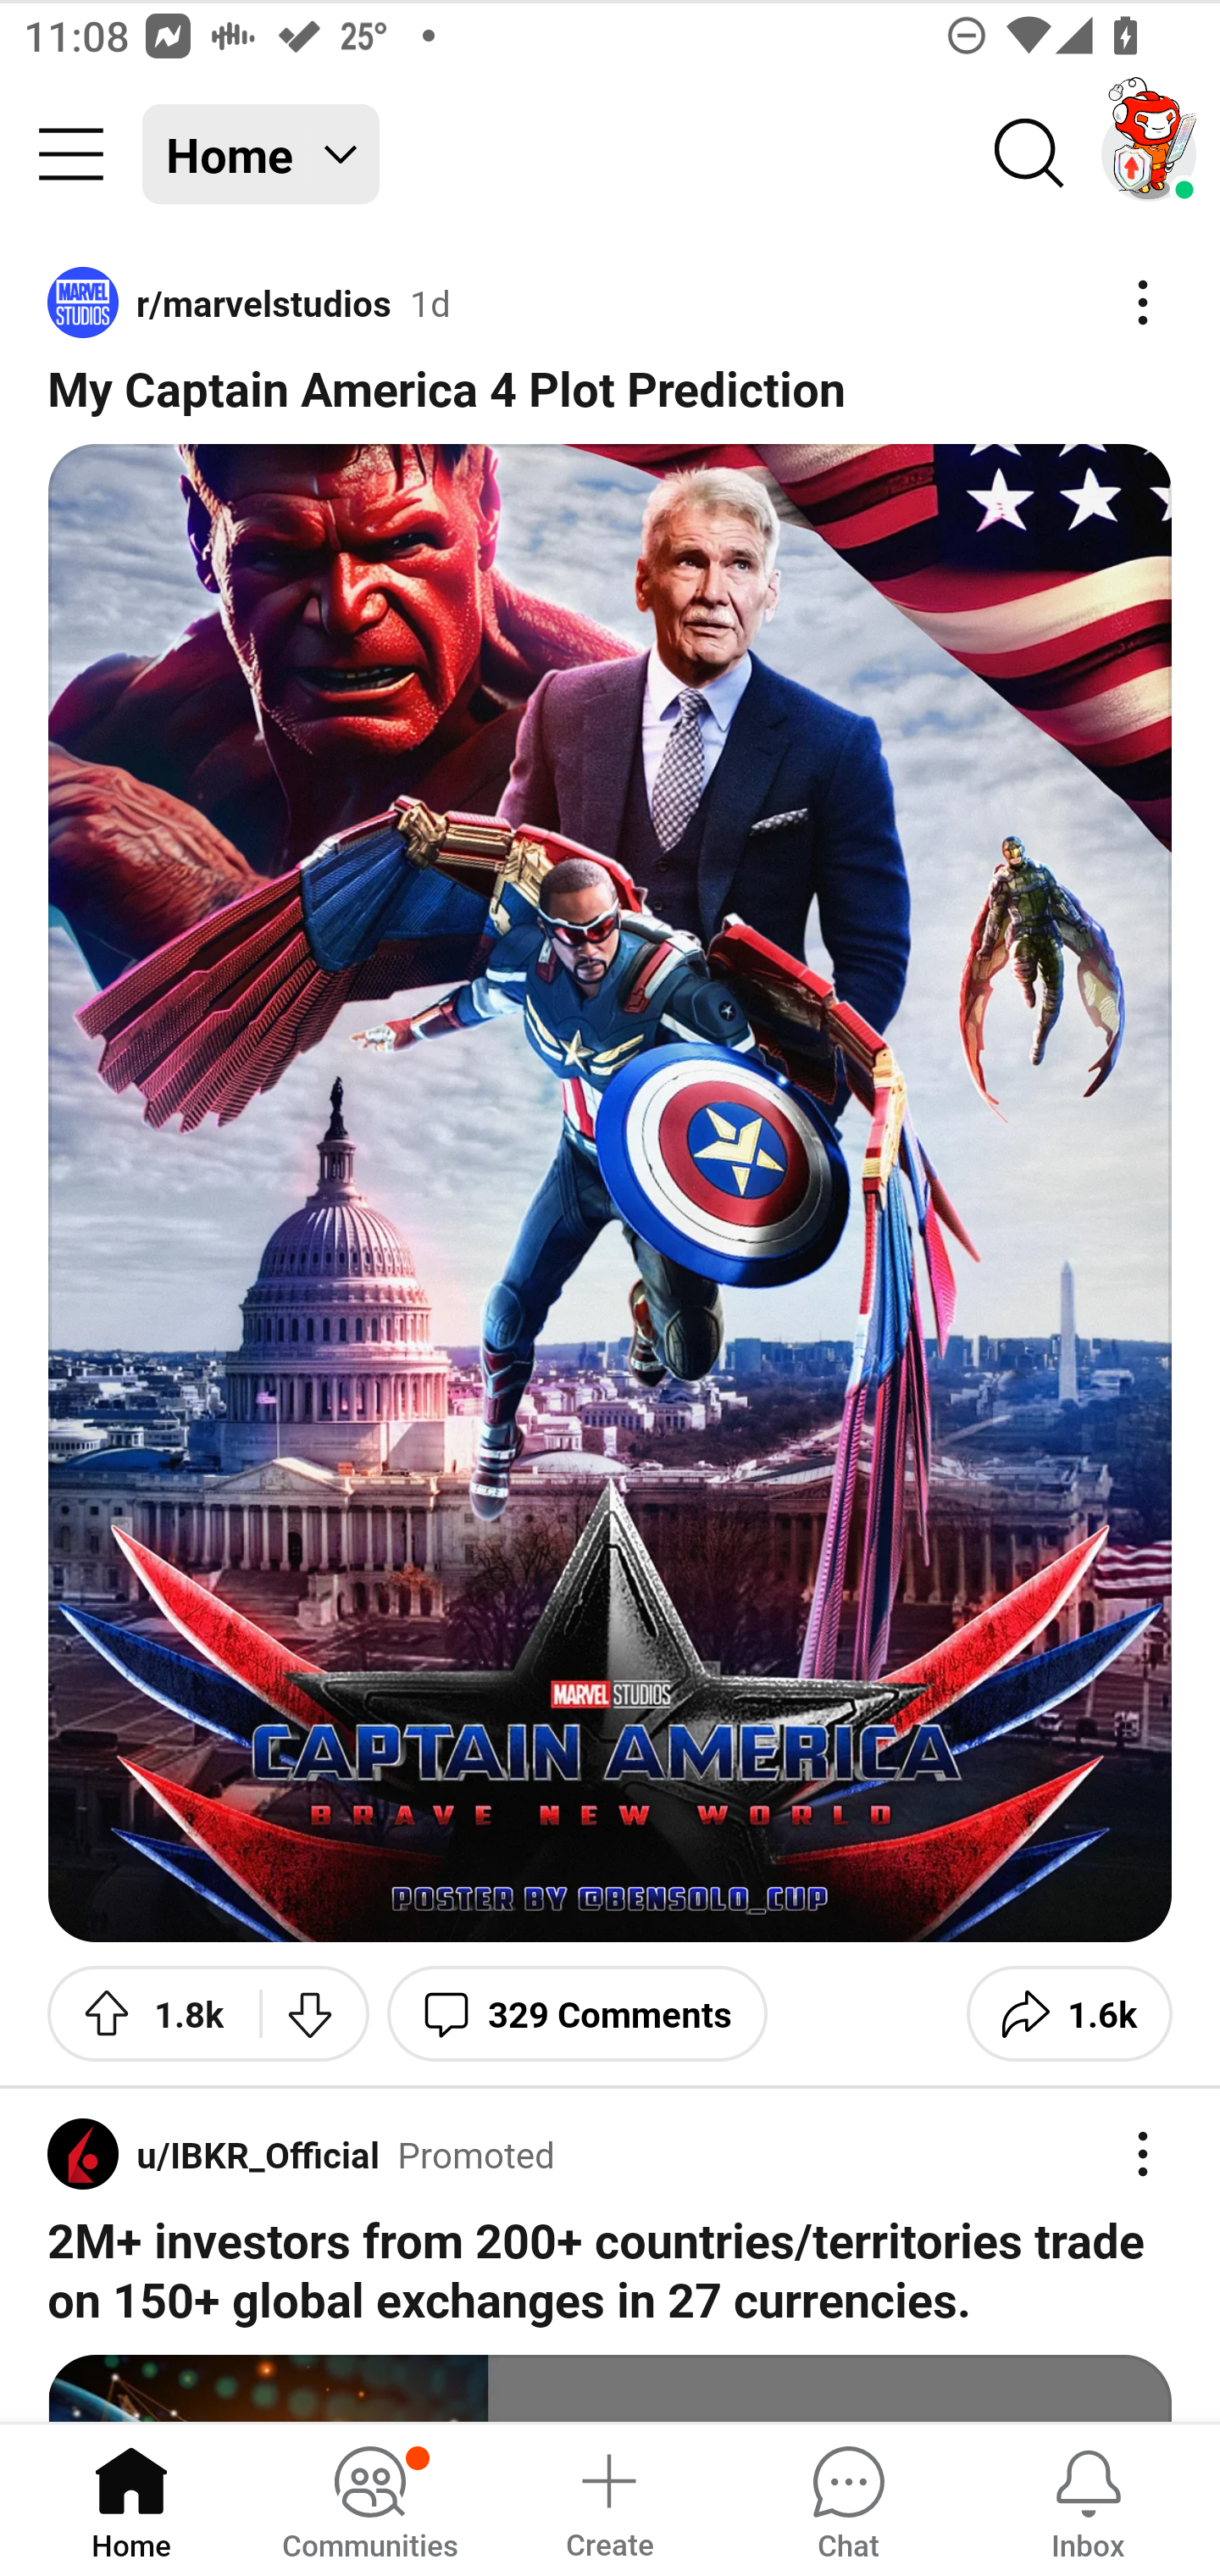 This screenshot has height=2576, width=1220. I want to click on Home, so click(131, 2498).